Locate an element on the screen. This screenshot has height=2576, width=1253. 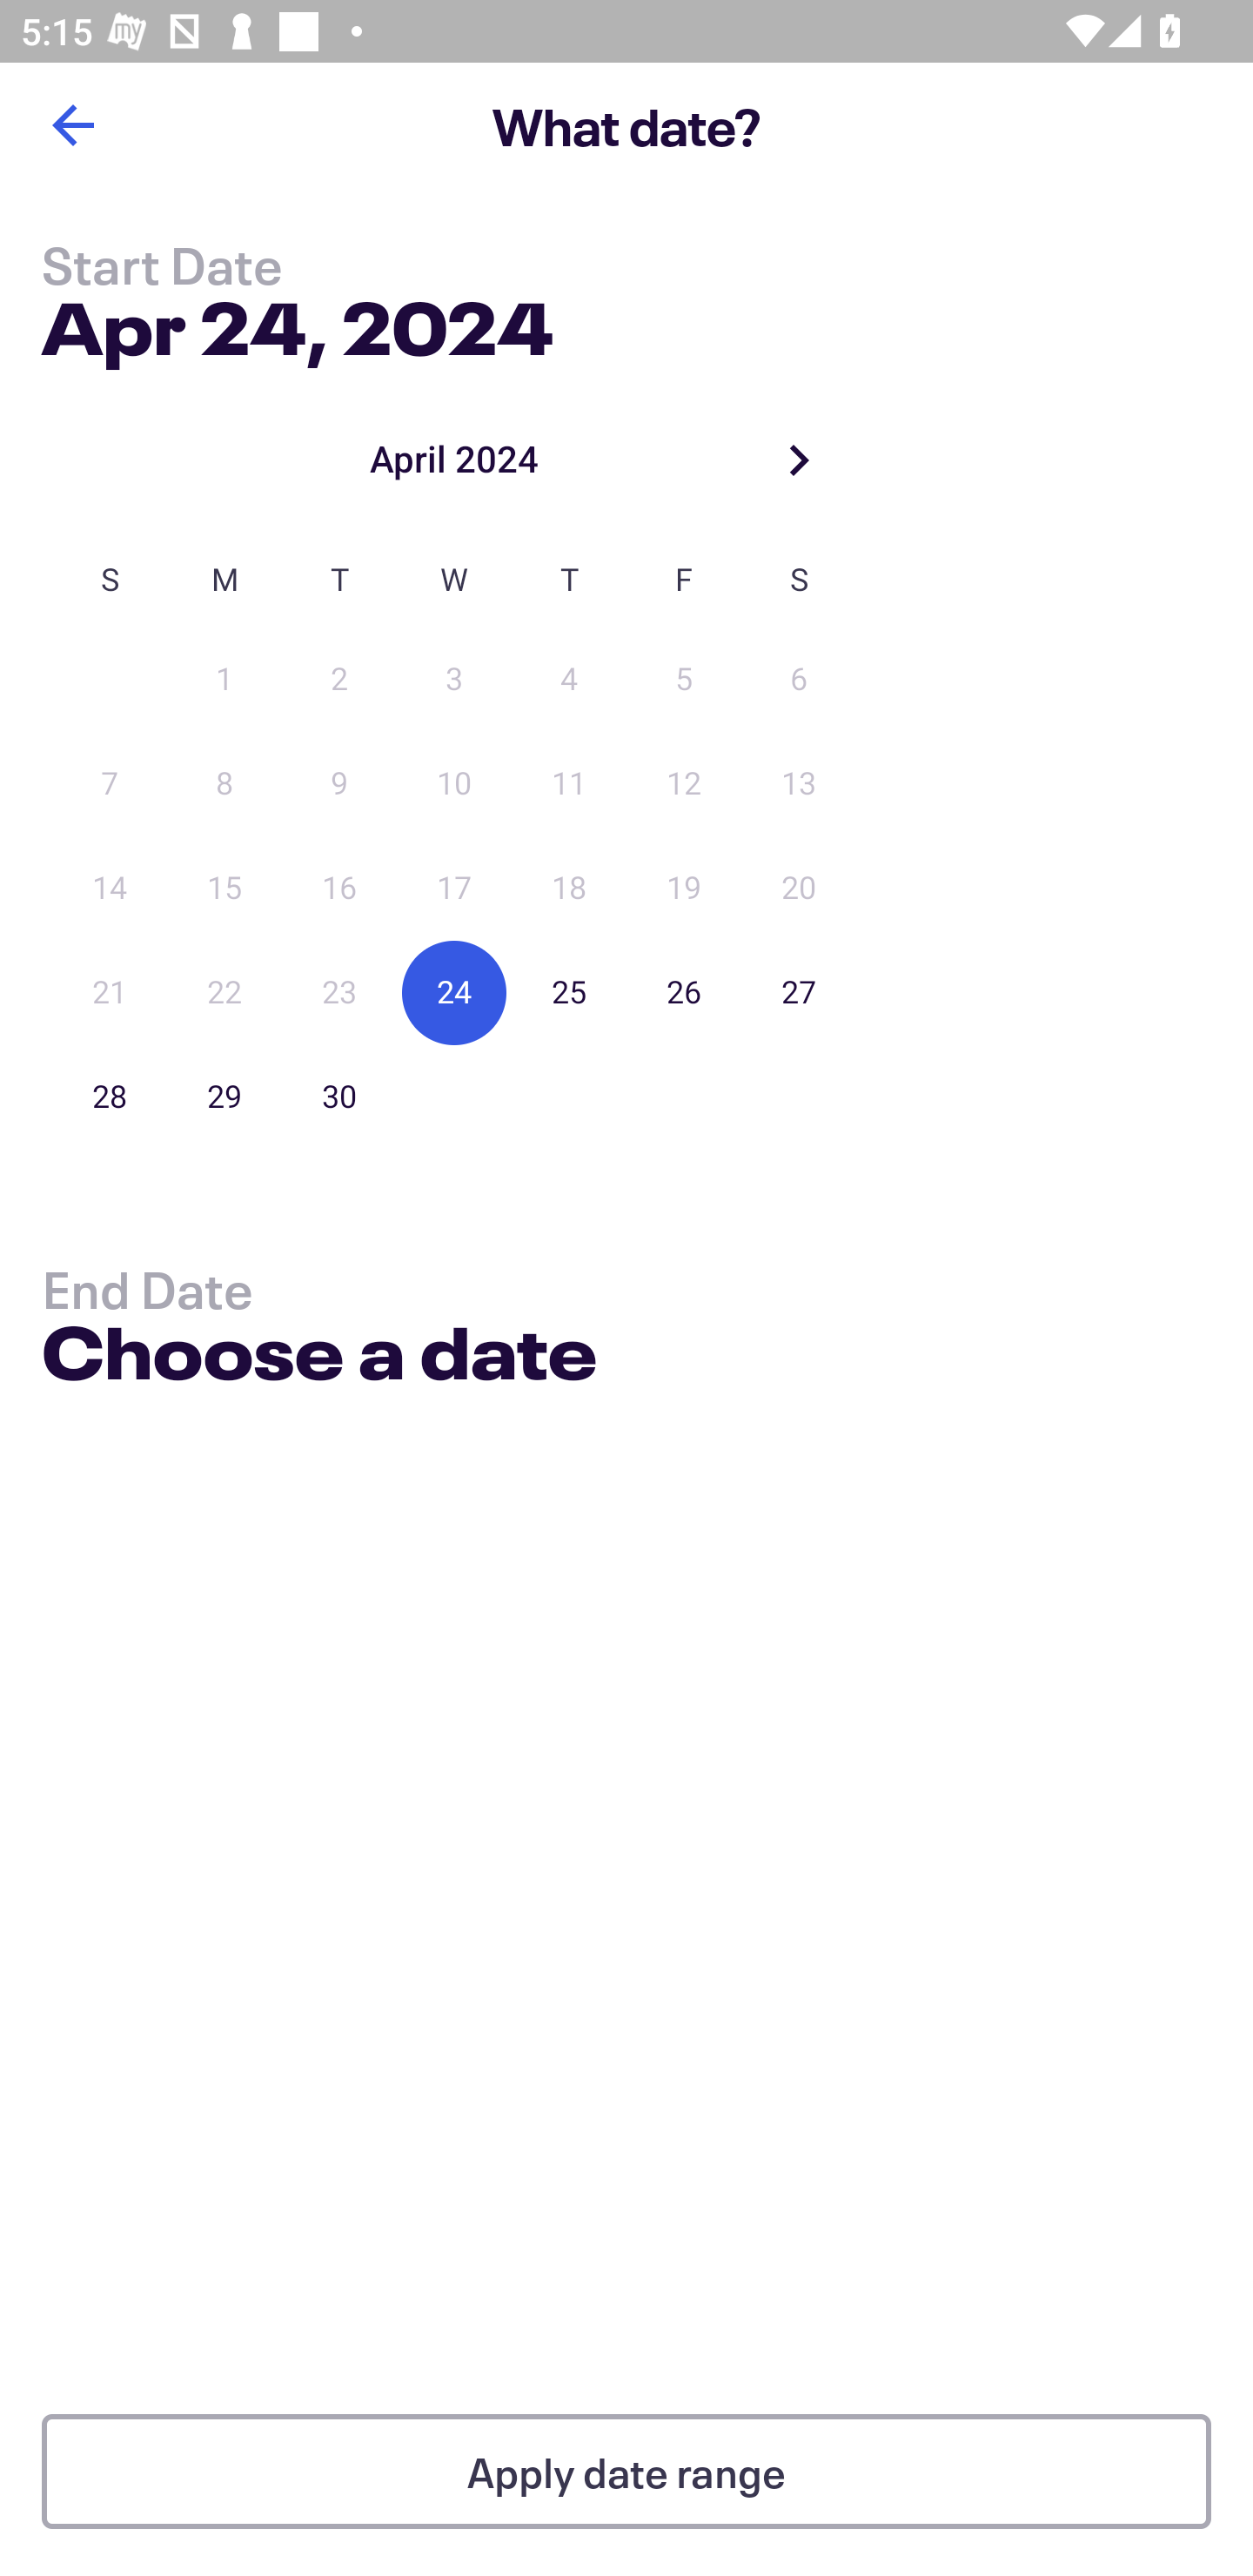
22 22 April 2024 is located at coordinates (224, 992).